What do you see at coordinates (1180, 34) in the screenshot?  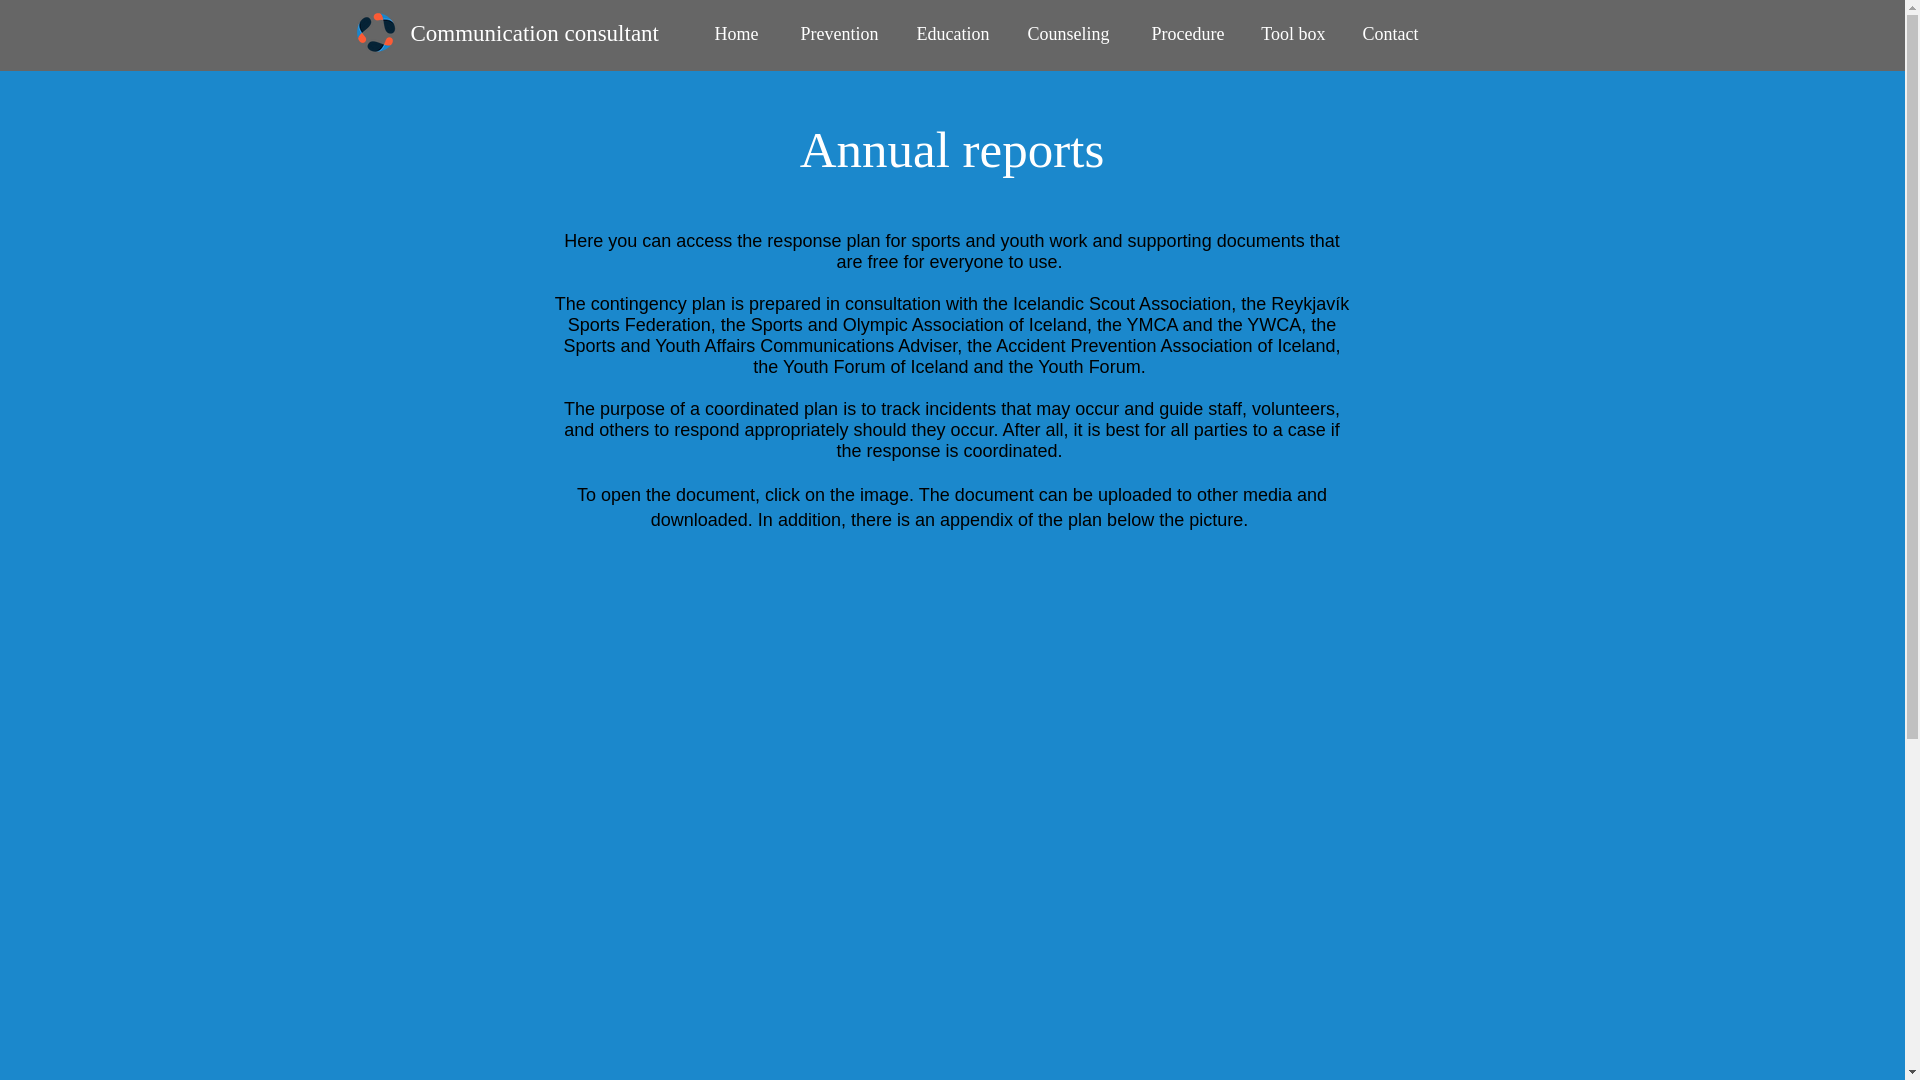 I see `Procedure` at bounding box center [1180, 34].